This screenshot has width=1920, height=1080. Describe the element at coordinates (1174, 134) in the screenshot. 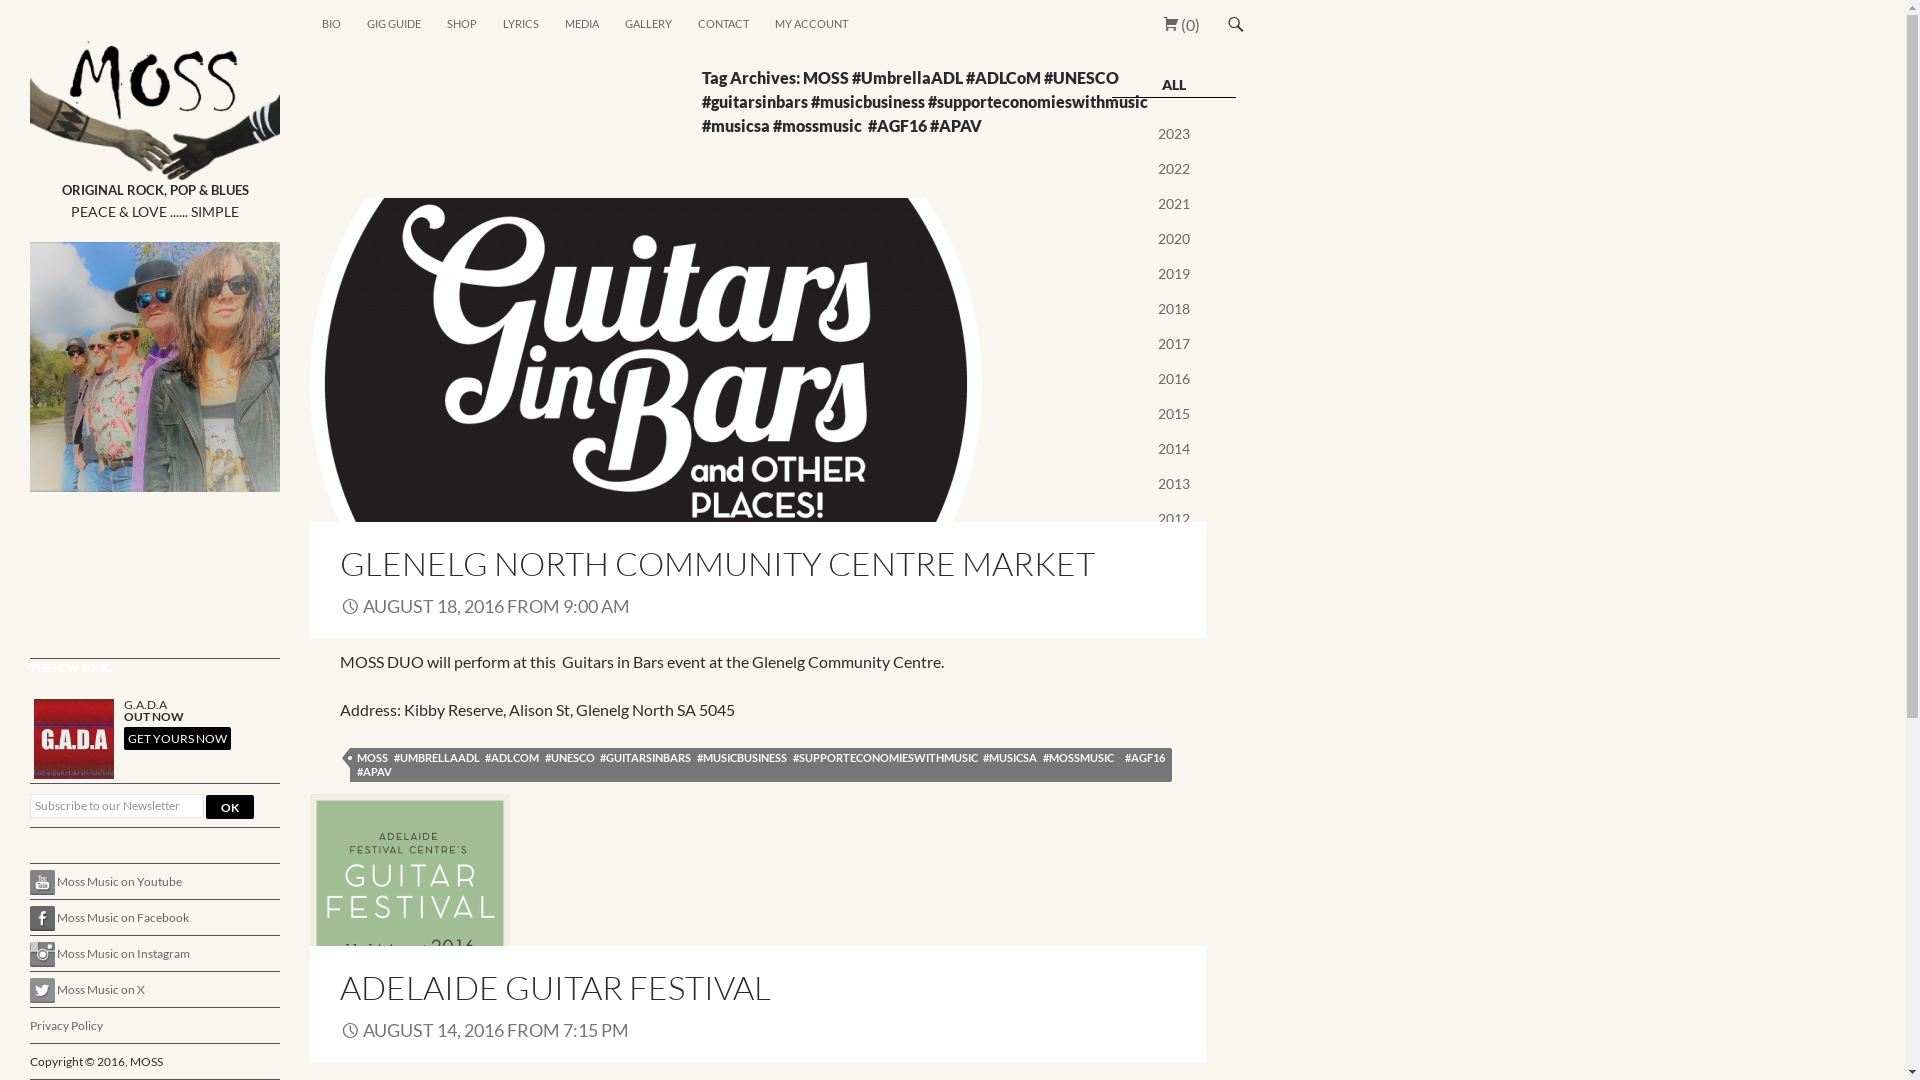

I see `2023` at that location.